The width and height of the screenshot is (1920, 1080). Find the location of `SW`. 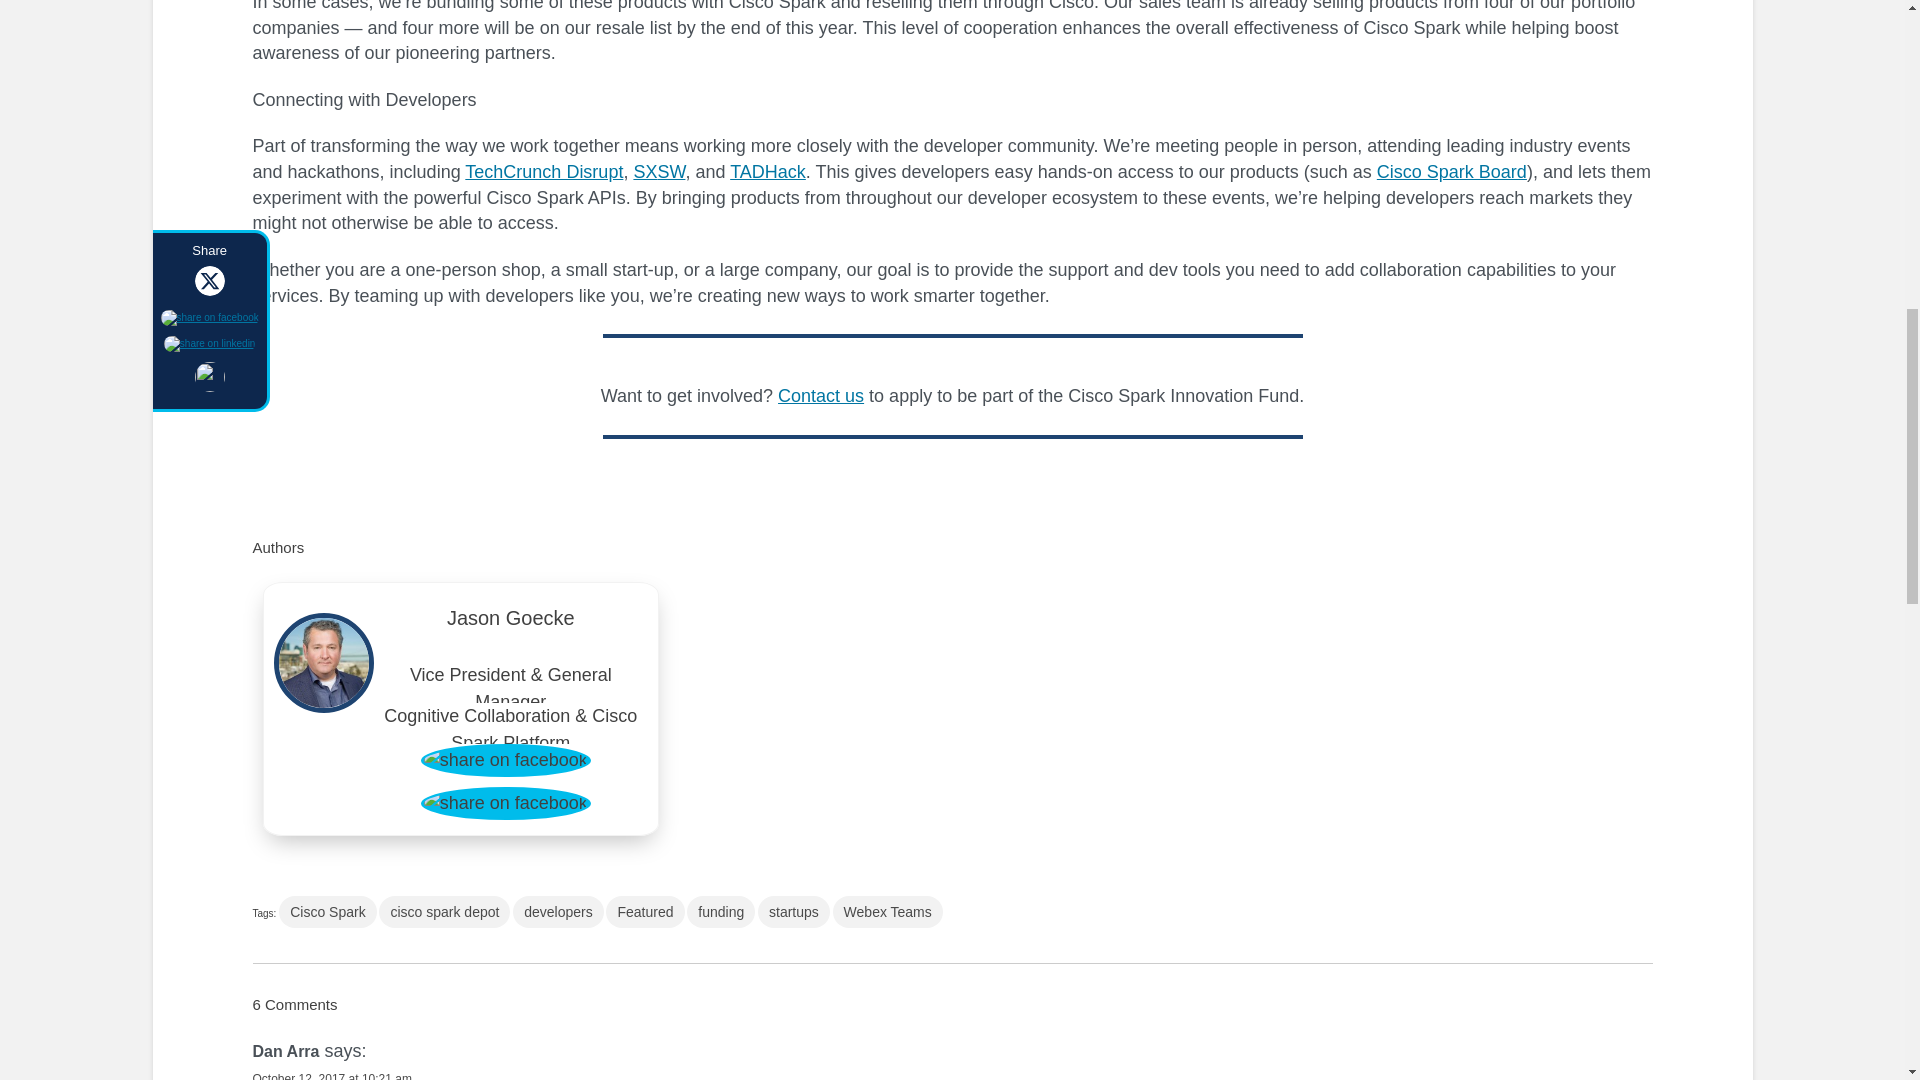

SW is located at coordinates (670, 172).